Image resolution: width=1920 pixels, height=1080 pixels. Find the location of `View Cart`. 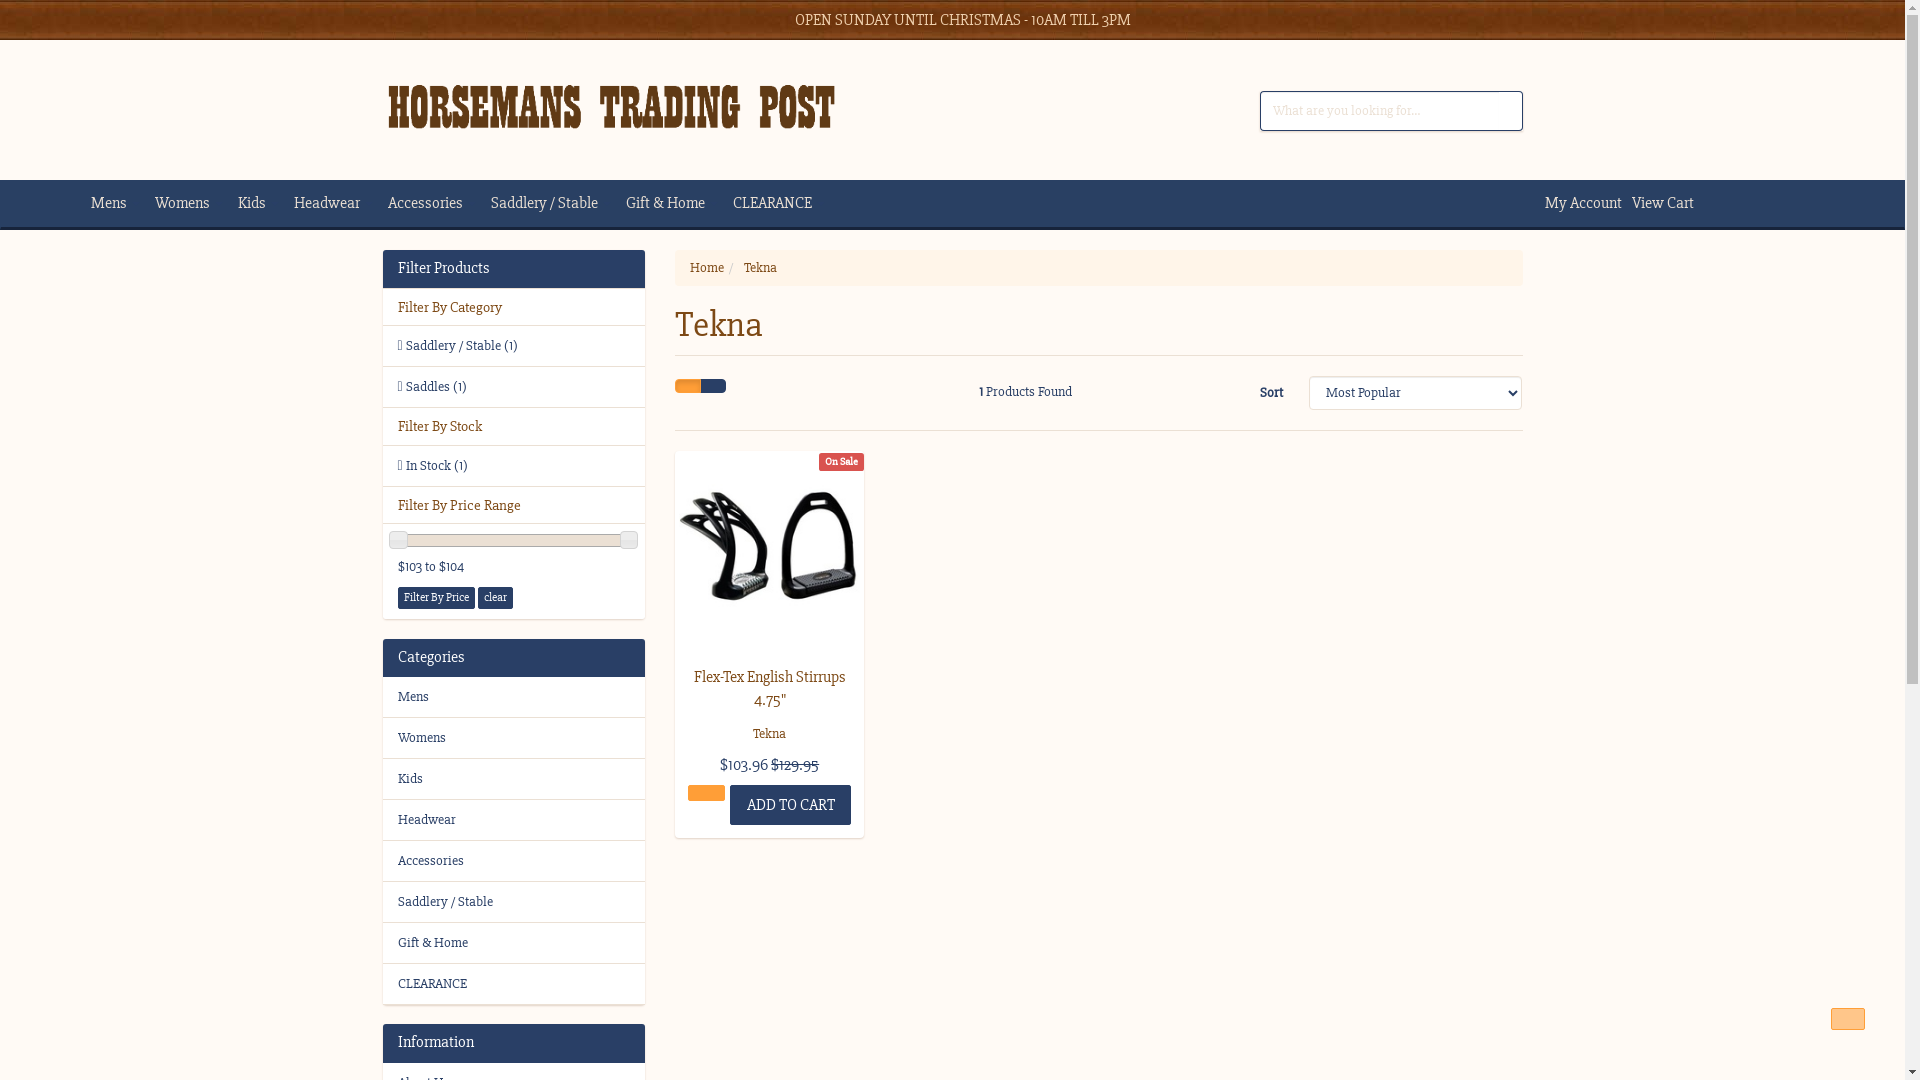

View Cart is located at coordinates (1658, 203).